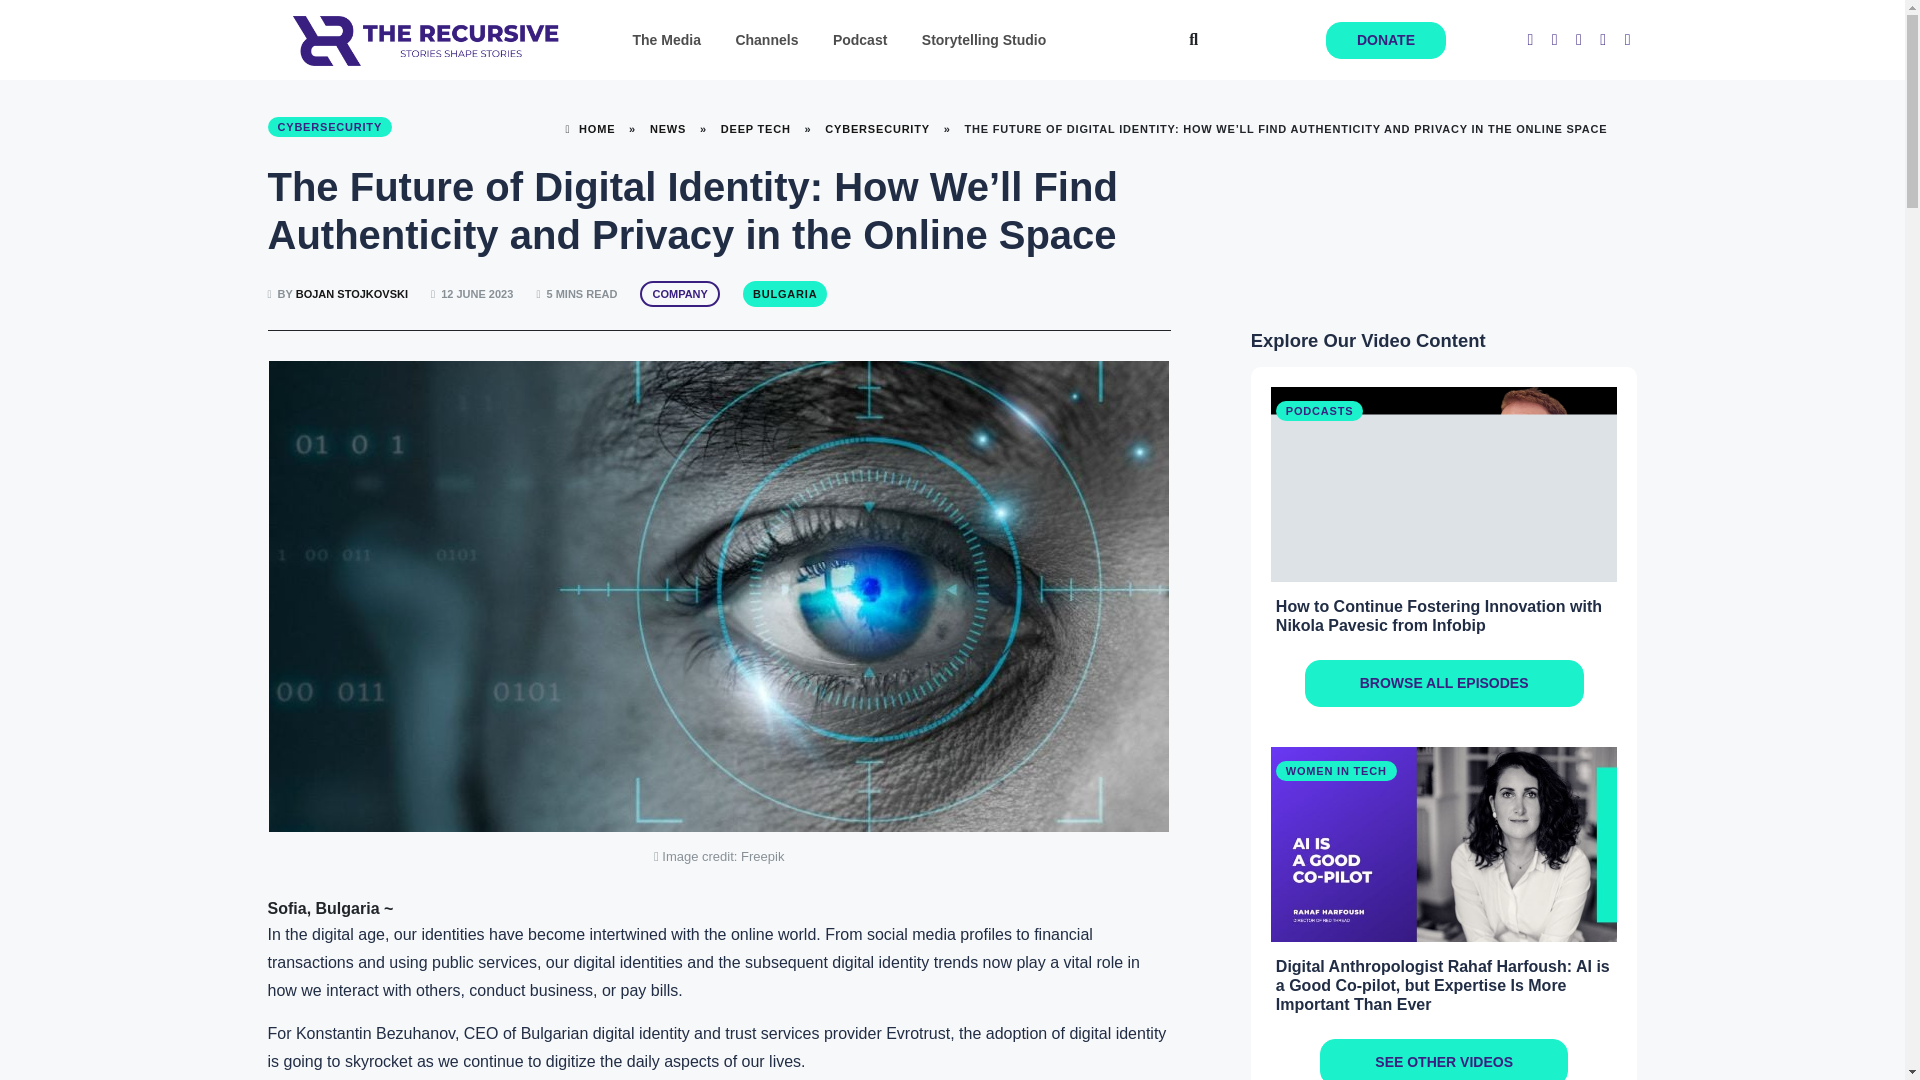 The width and height of the screenshot is (1920, 1080). I want to click on Podcast, so click(860, 40).